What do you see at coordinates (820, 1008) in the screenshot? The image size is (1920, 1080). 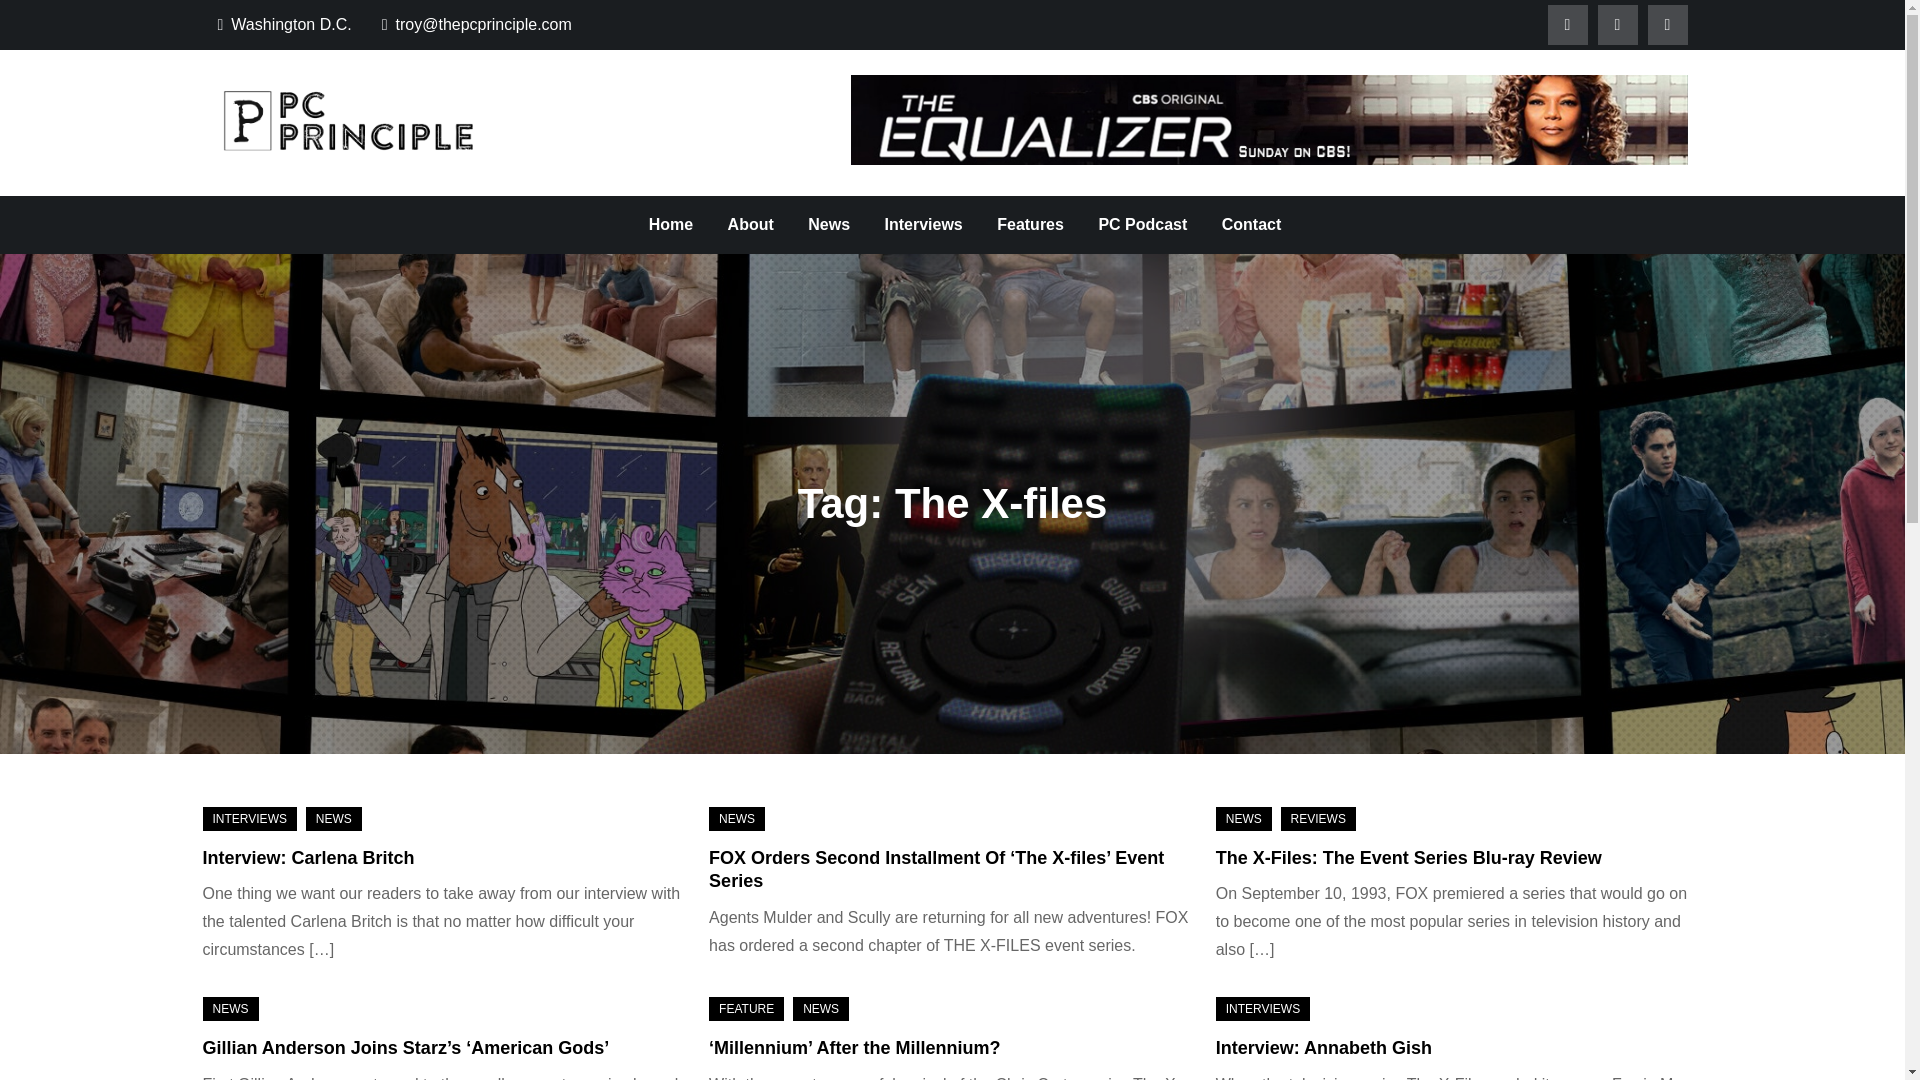 I see `NEWS` at bounding box center [820, 1008].